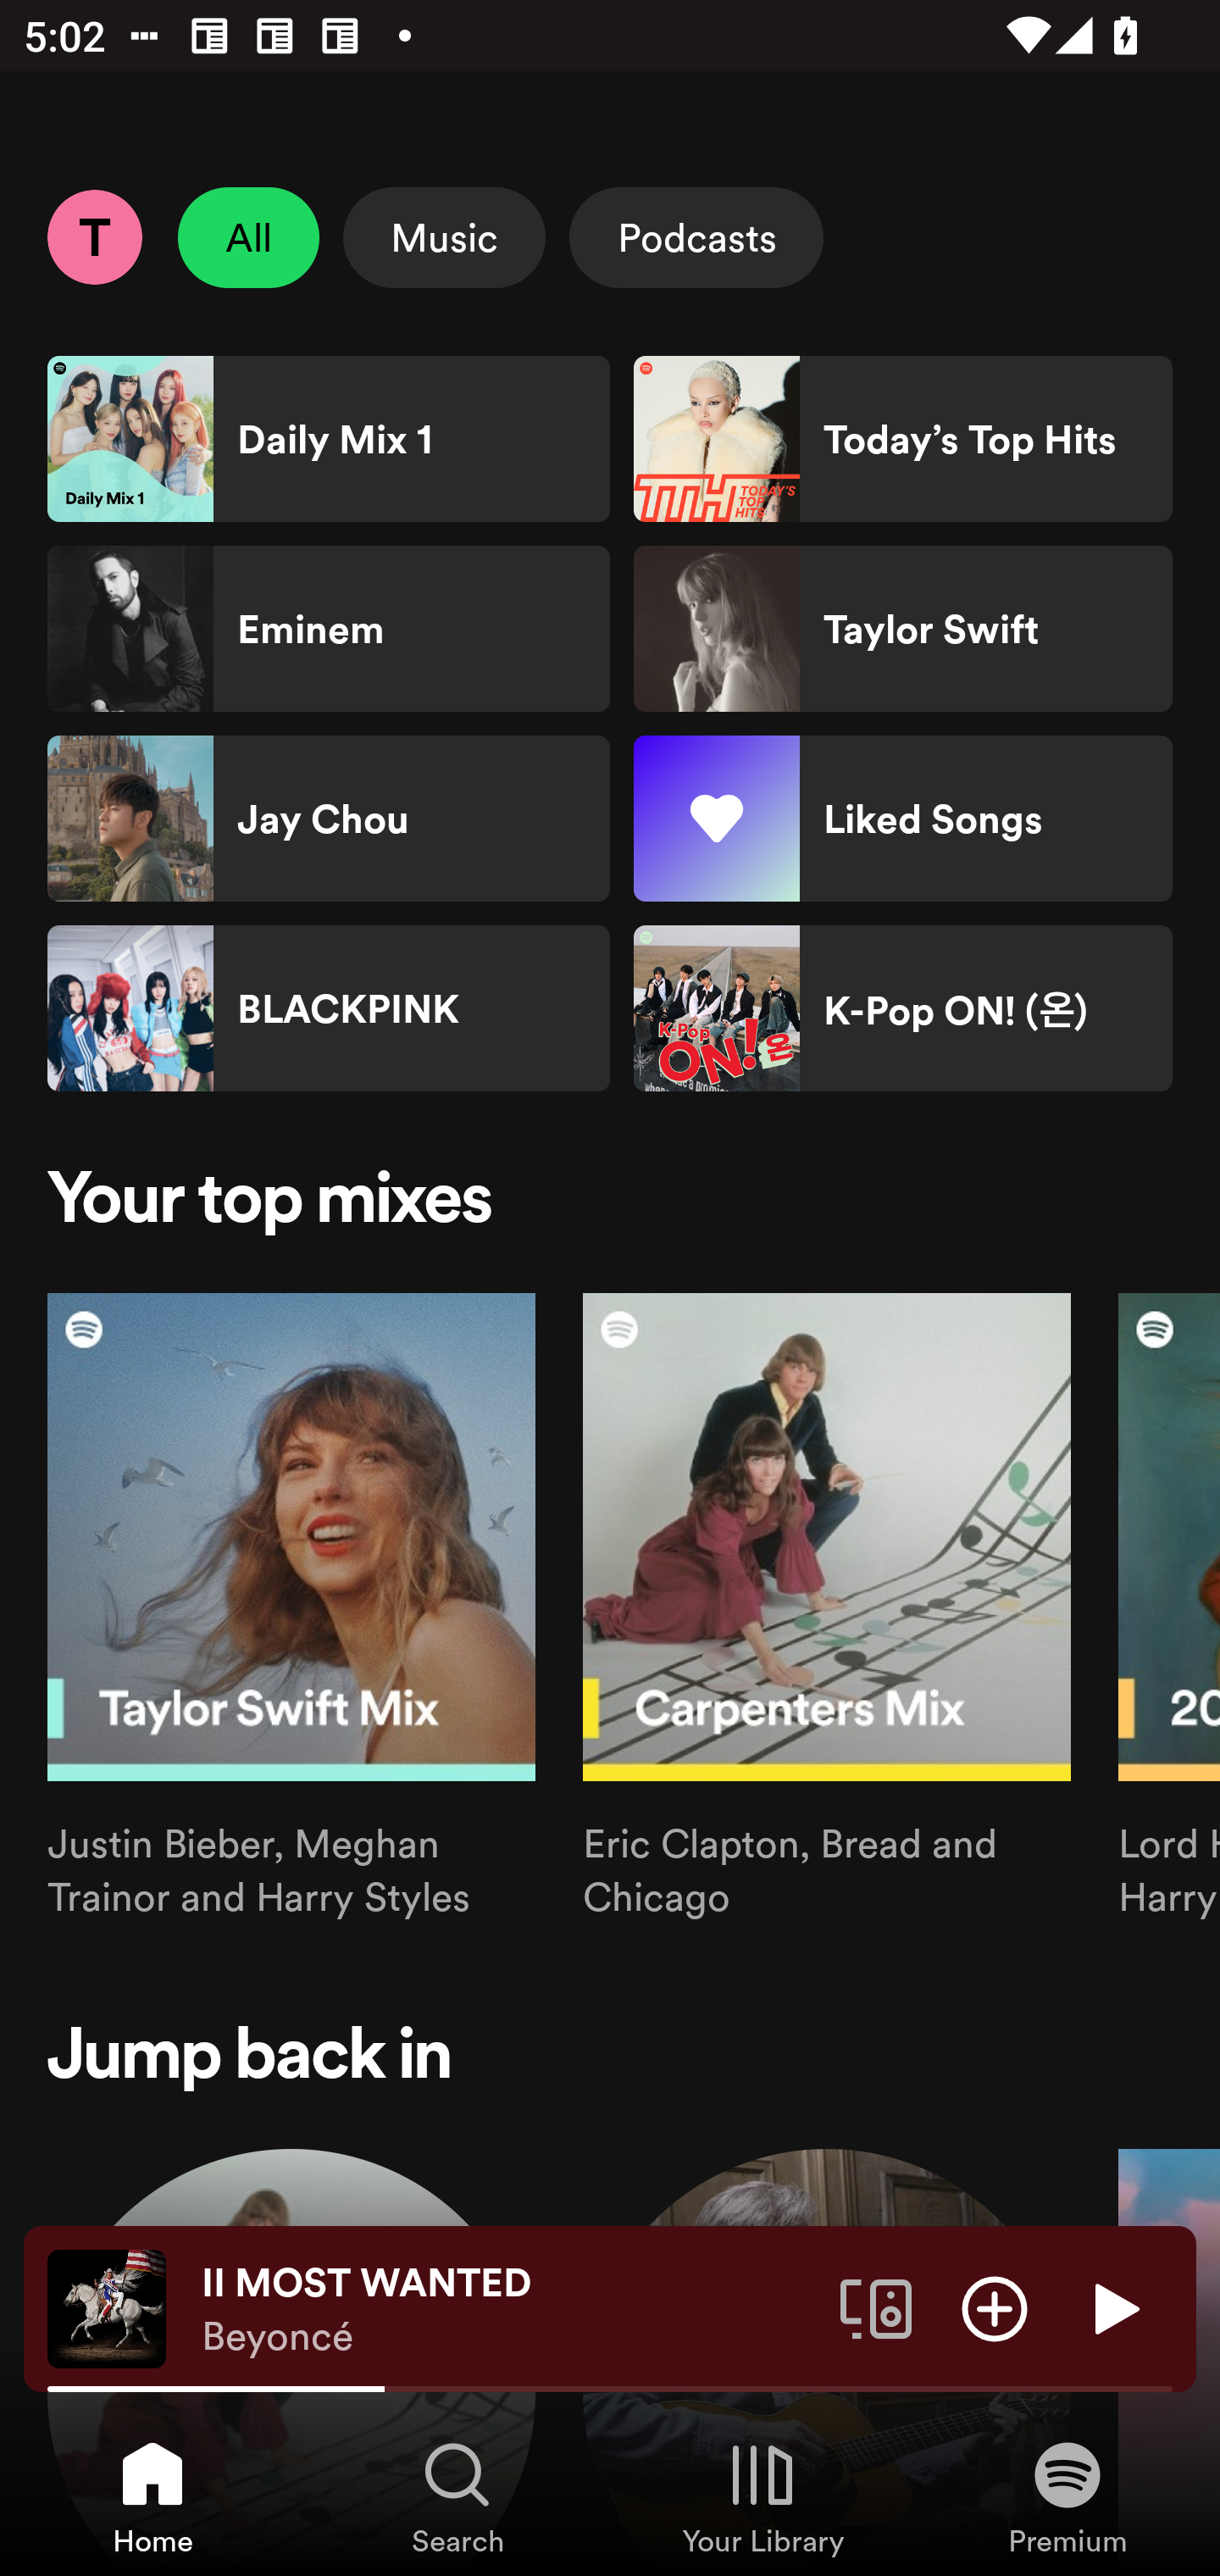 This screenshot has height=2576, width=1220. What do you see at coordinates (329, 439) in the screenshot?
I see `Daily Mix 1 Shortcut Daily Mix 1` at bounding box center [329, 439].